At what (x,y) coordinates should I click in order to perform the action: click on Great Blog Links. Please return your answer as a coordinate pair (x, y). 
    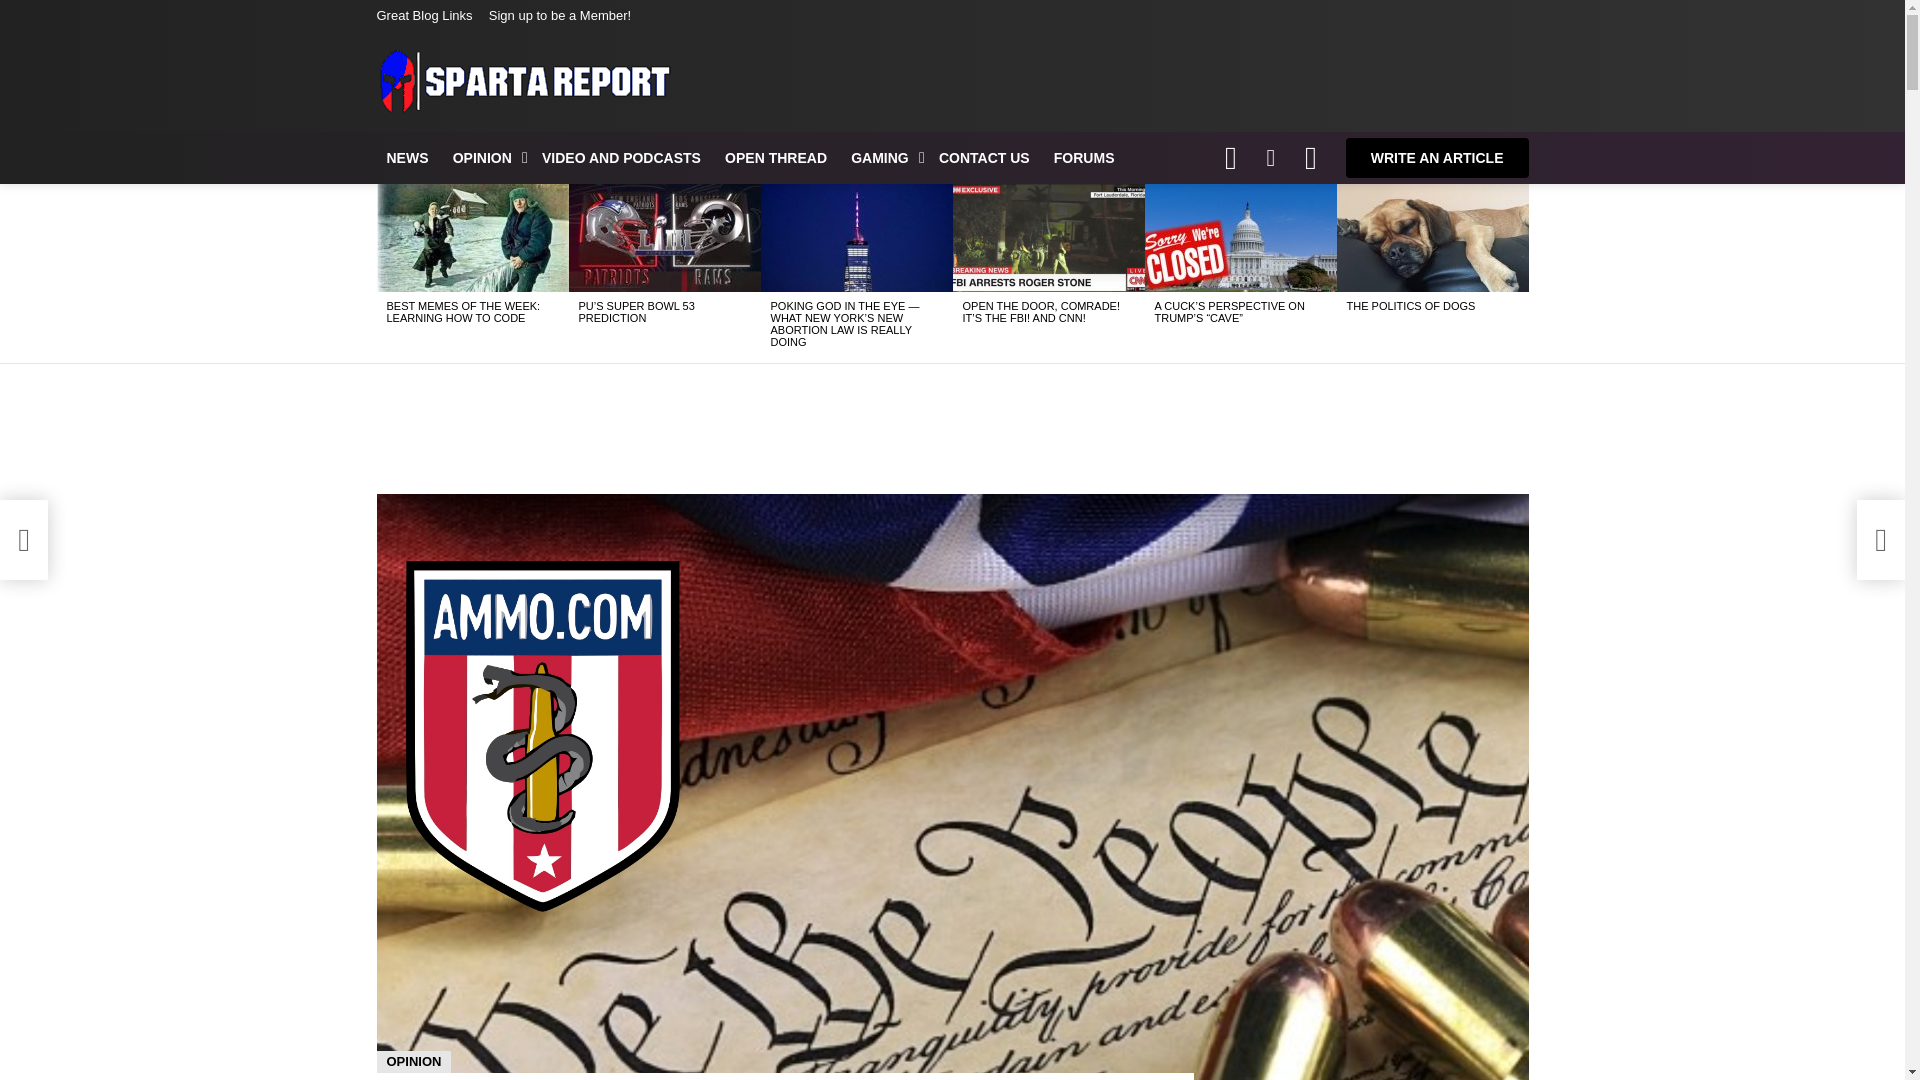
    Looking at the image, I should click on (424, 16).